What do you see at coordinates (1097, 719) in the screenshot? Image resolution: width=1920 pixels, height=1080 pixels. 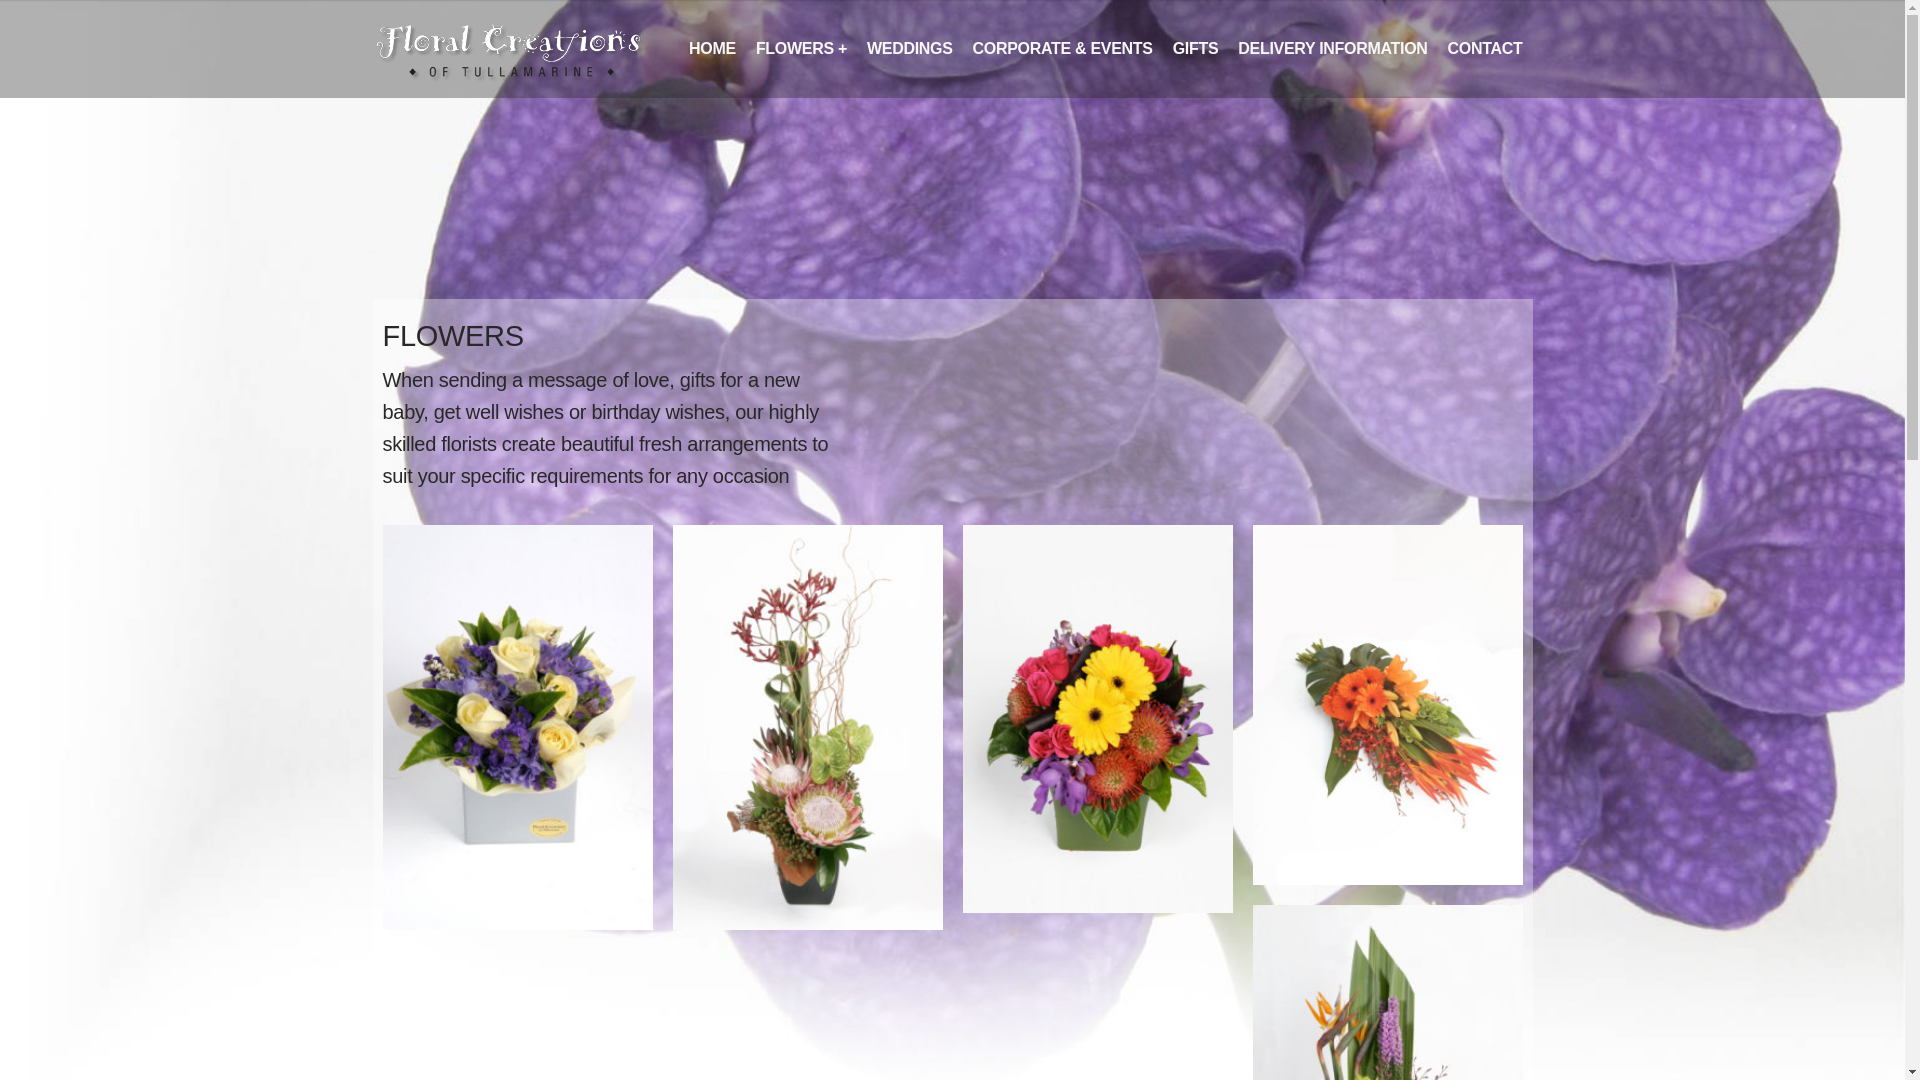 I see `Flower 6` at bounding box center [1097, 719].